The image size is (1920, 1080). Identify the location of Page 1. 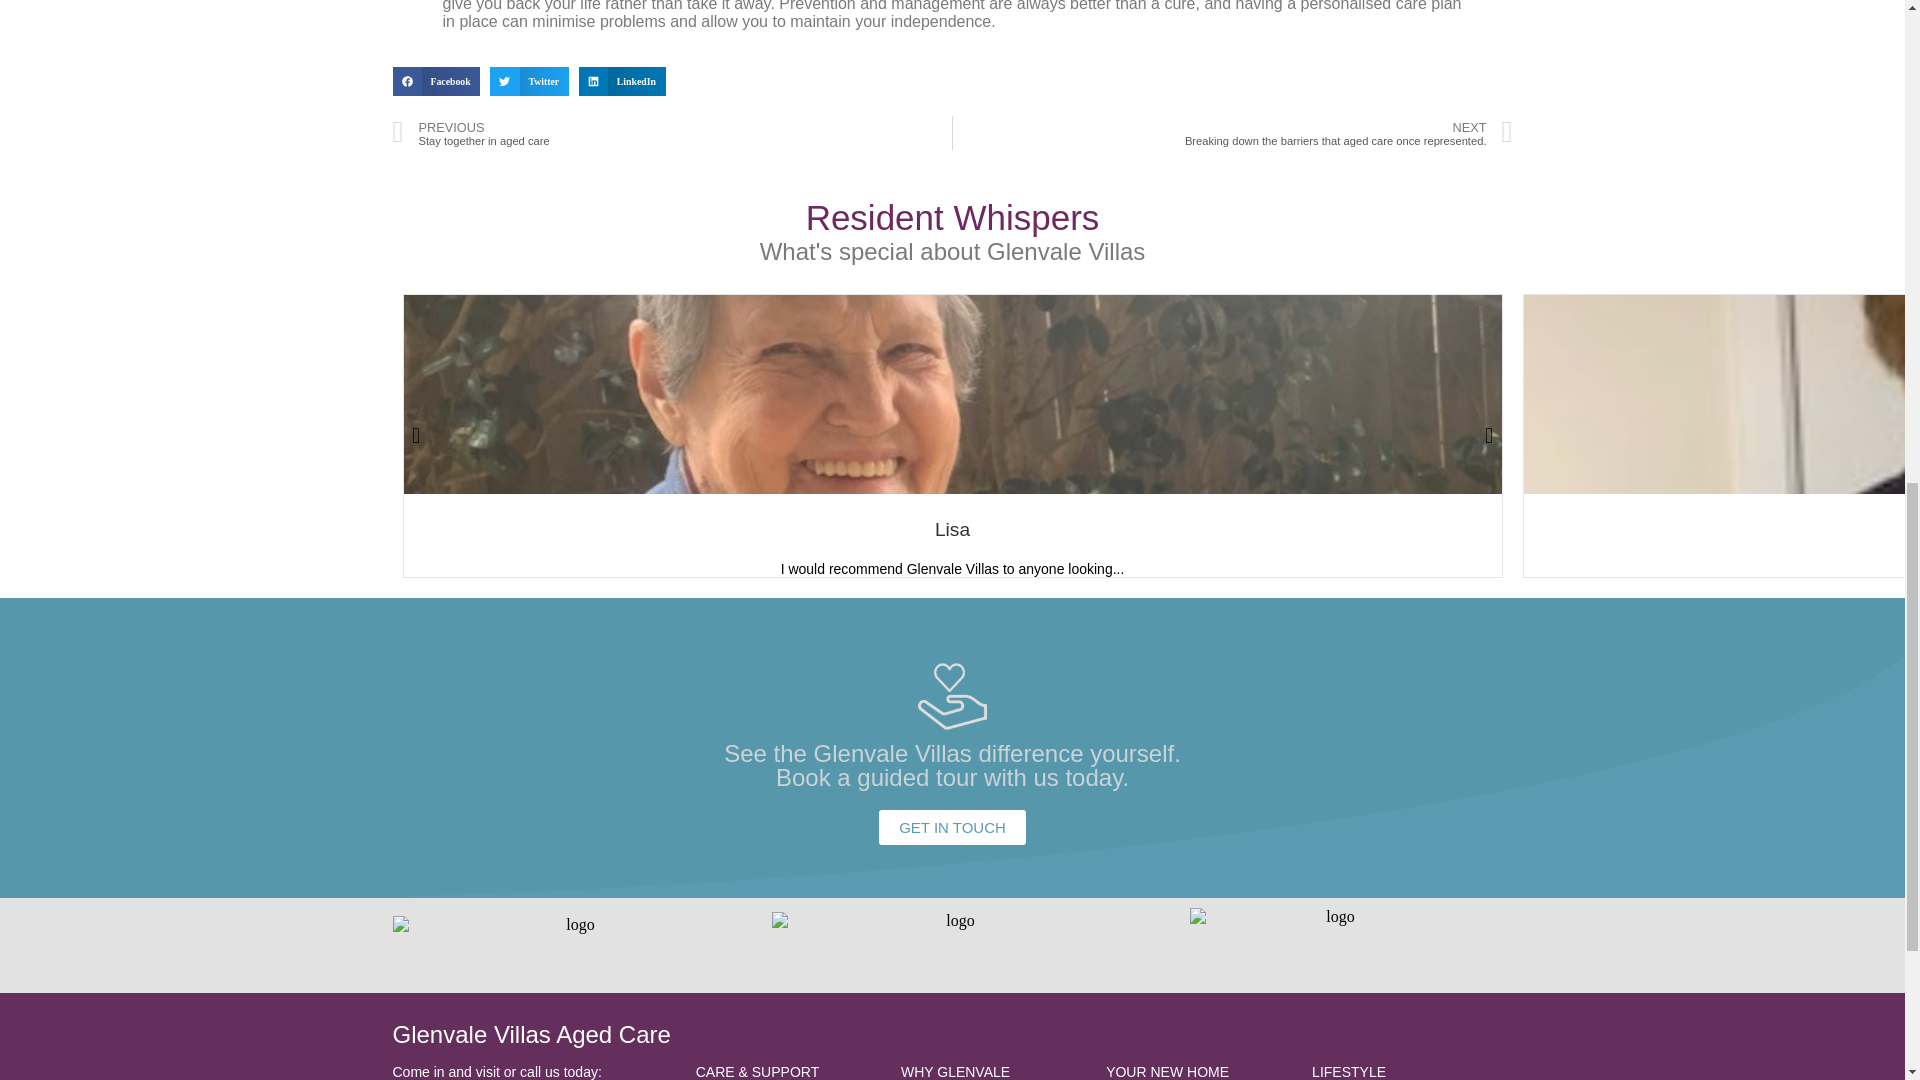
(533, 1070).